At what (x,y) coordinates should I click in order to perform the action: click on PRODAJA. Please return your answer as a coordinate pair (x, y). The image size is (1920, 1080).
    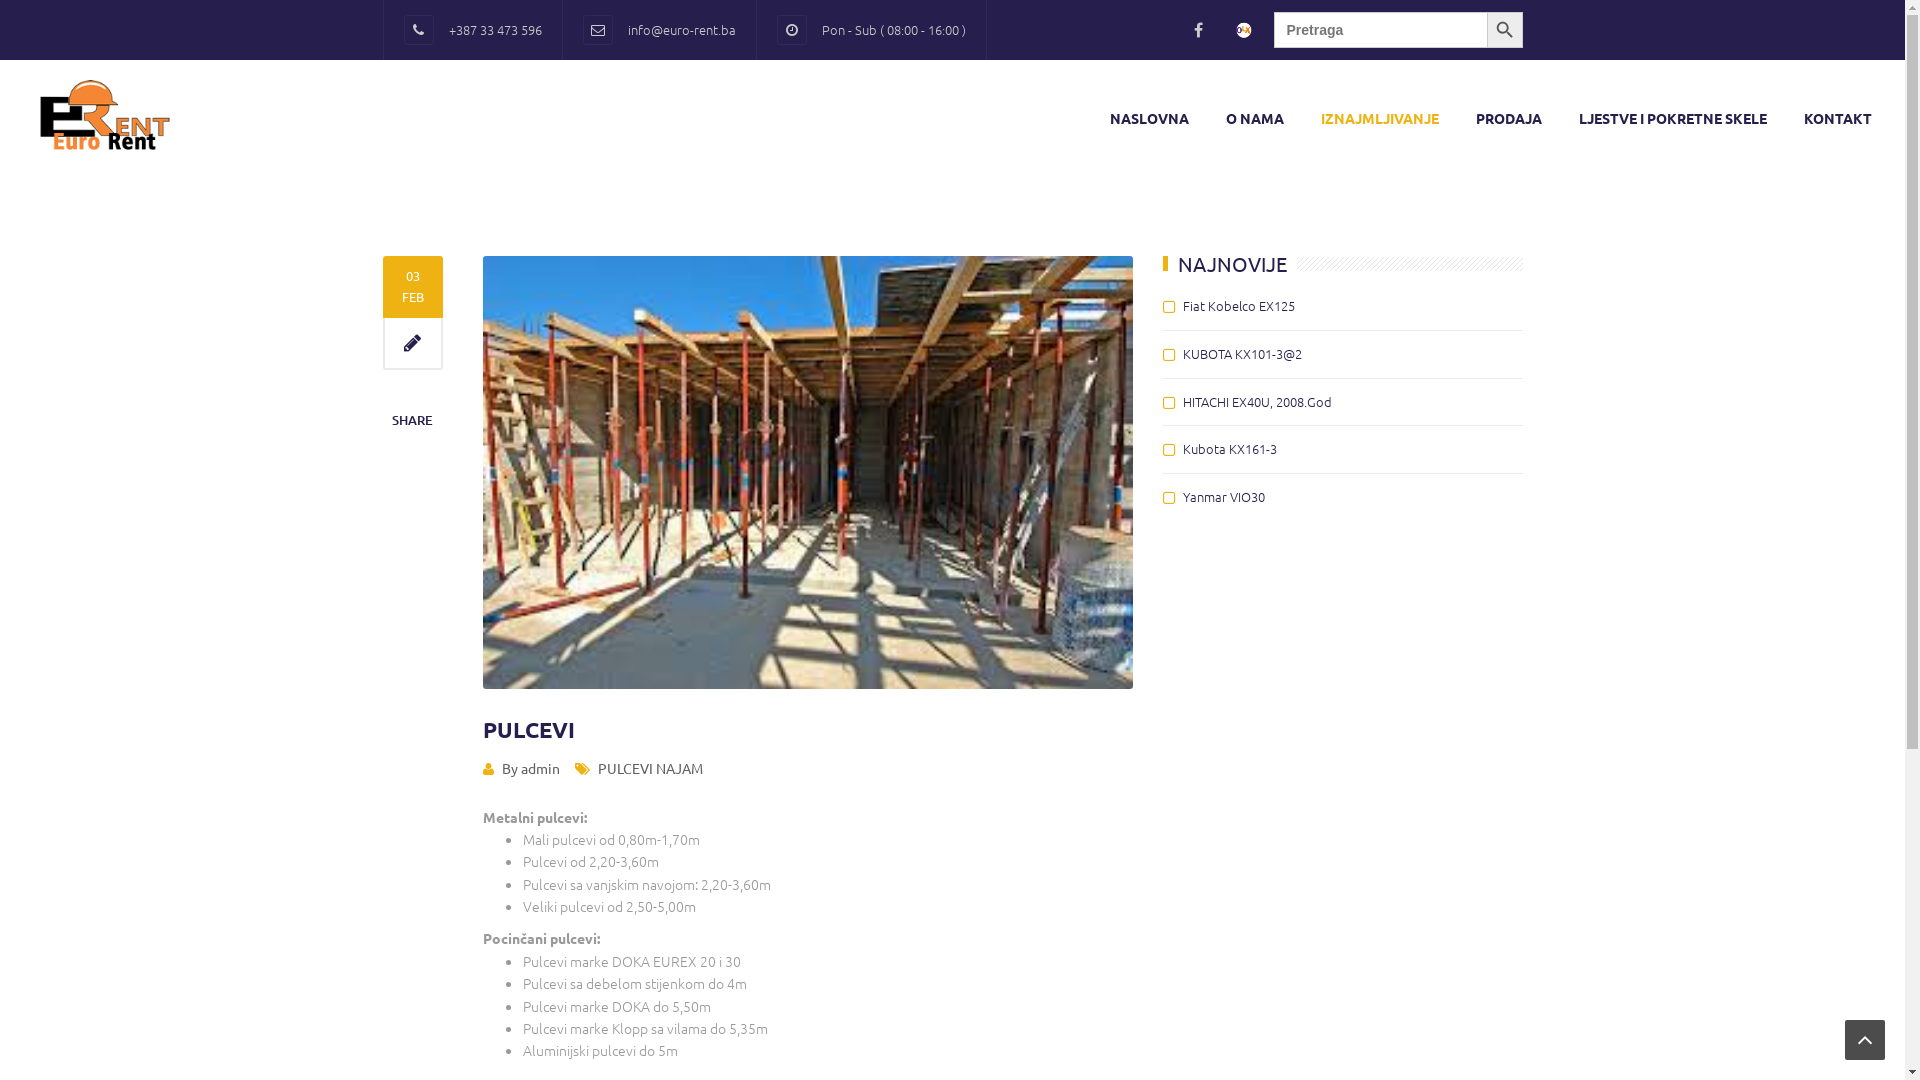
    Looking at the image, I should click on (1509, 118).